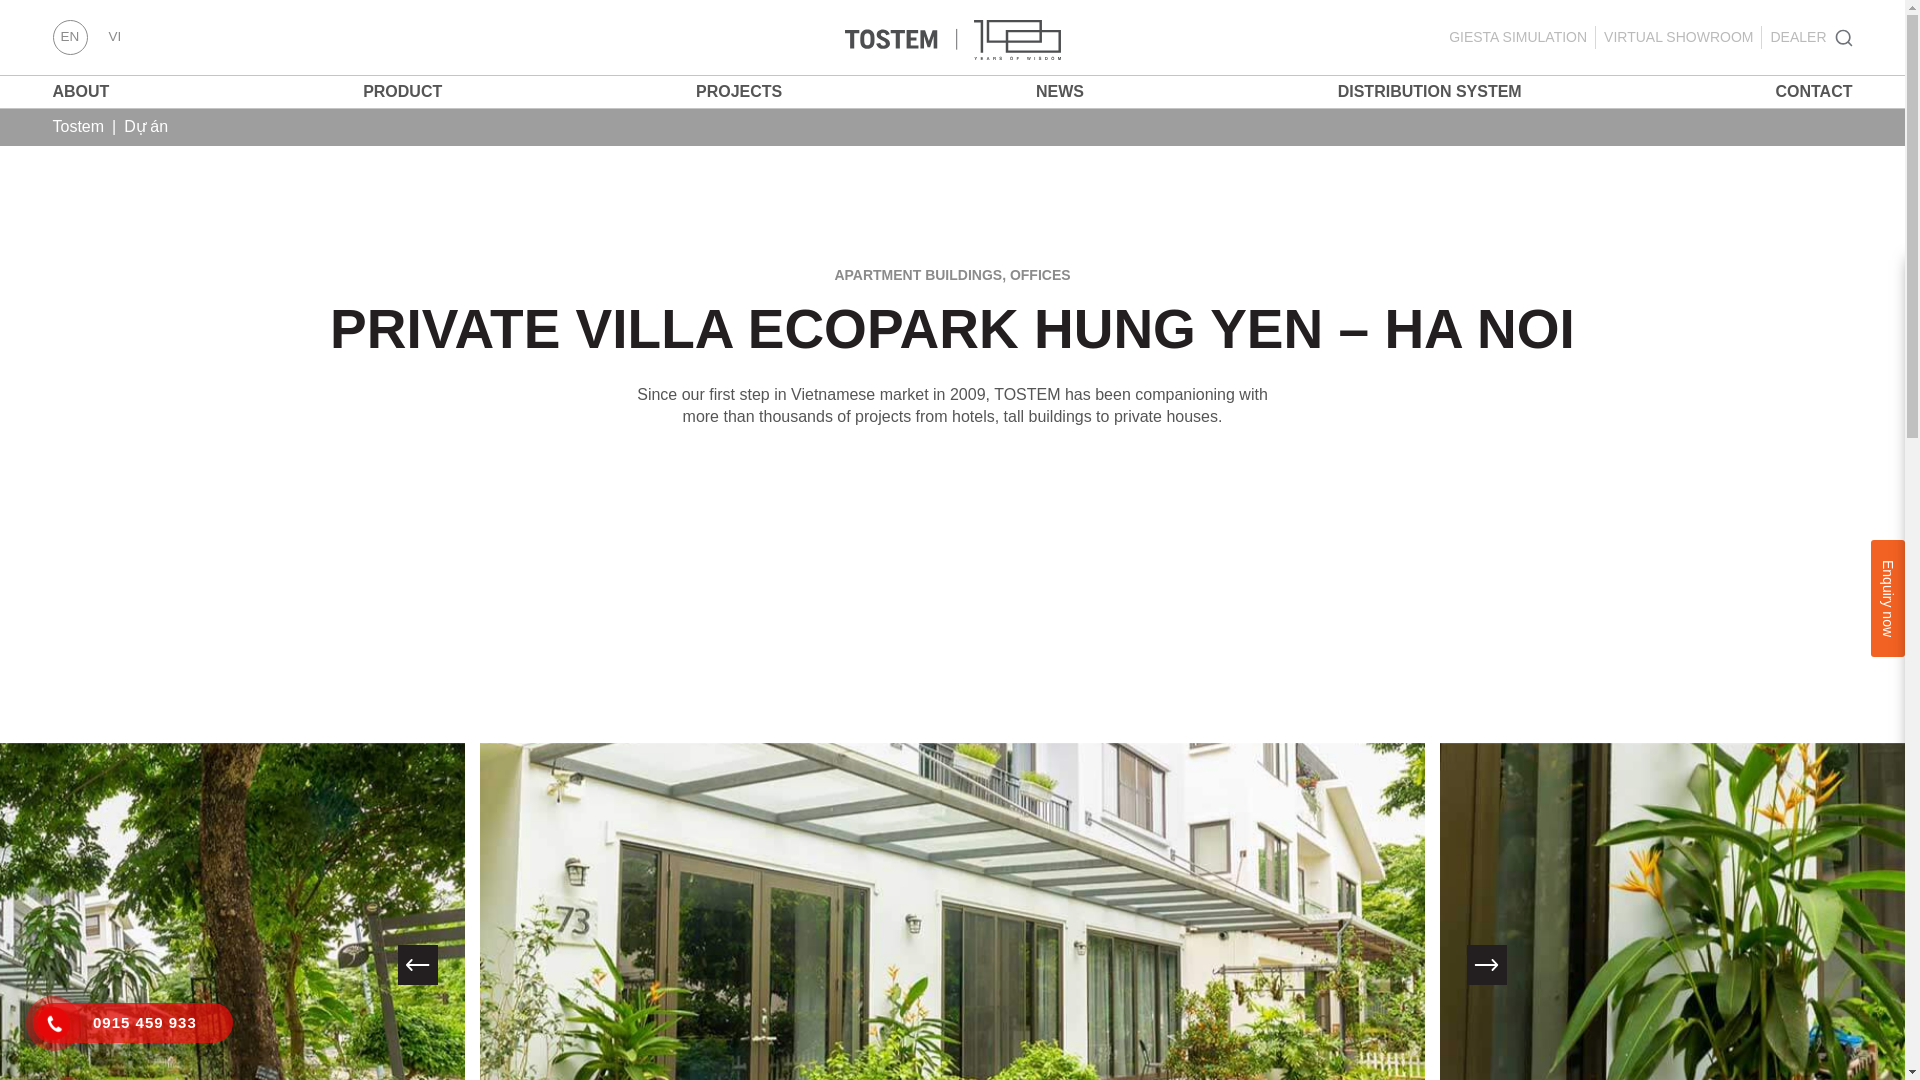 This screenshot has height=1080, width=1920. Describe the element at coordinates (1060, 92) in the screenshot. I see `NEWS` at that location.